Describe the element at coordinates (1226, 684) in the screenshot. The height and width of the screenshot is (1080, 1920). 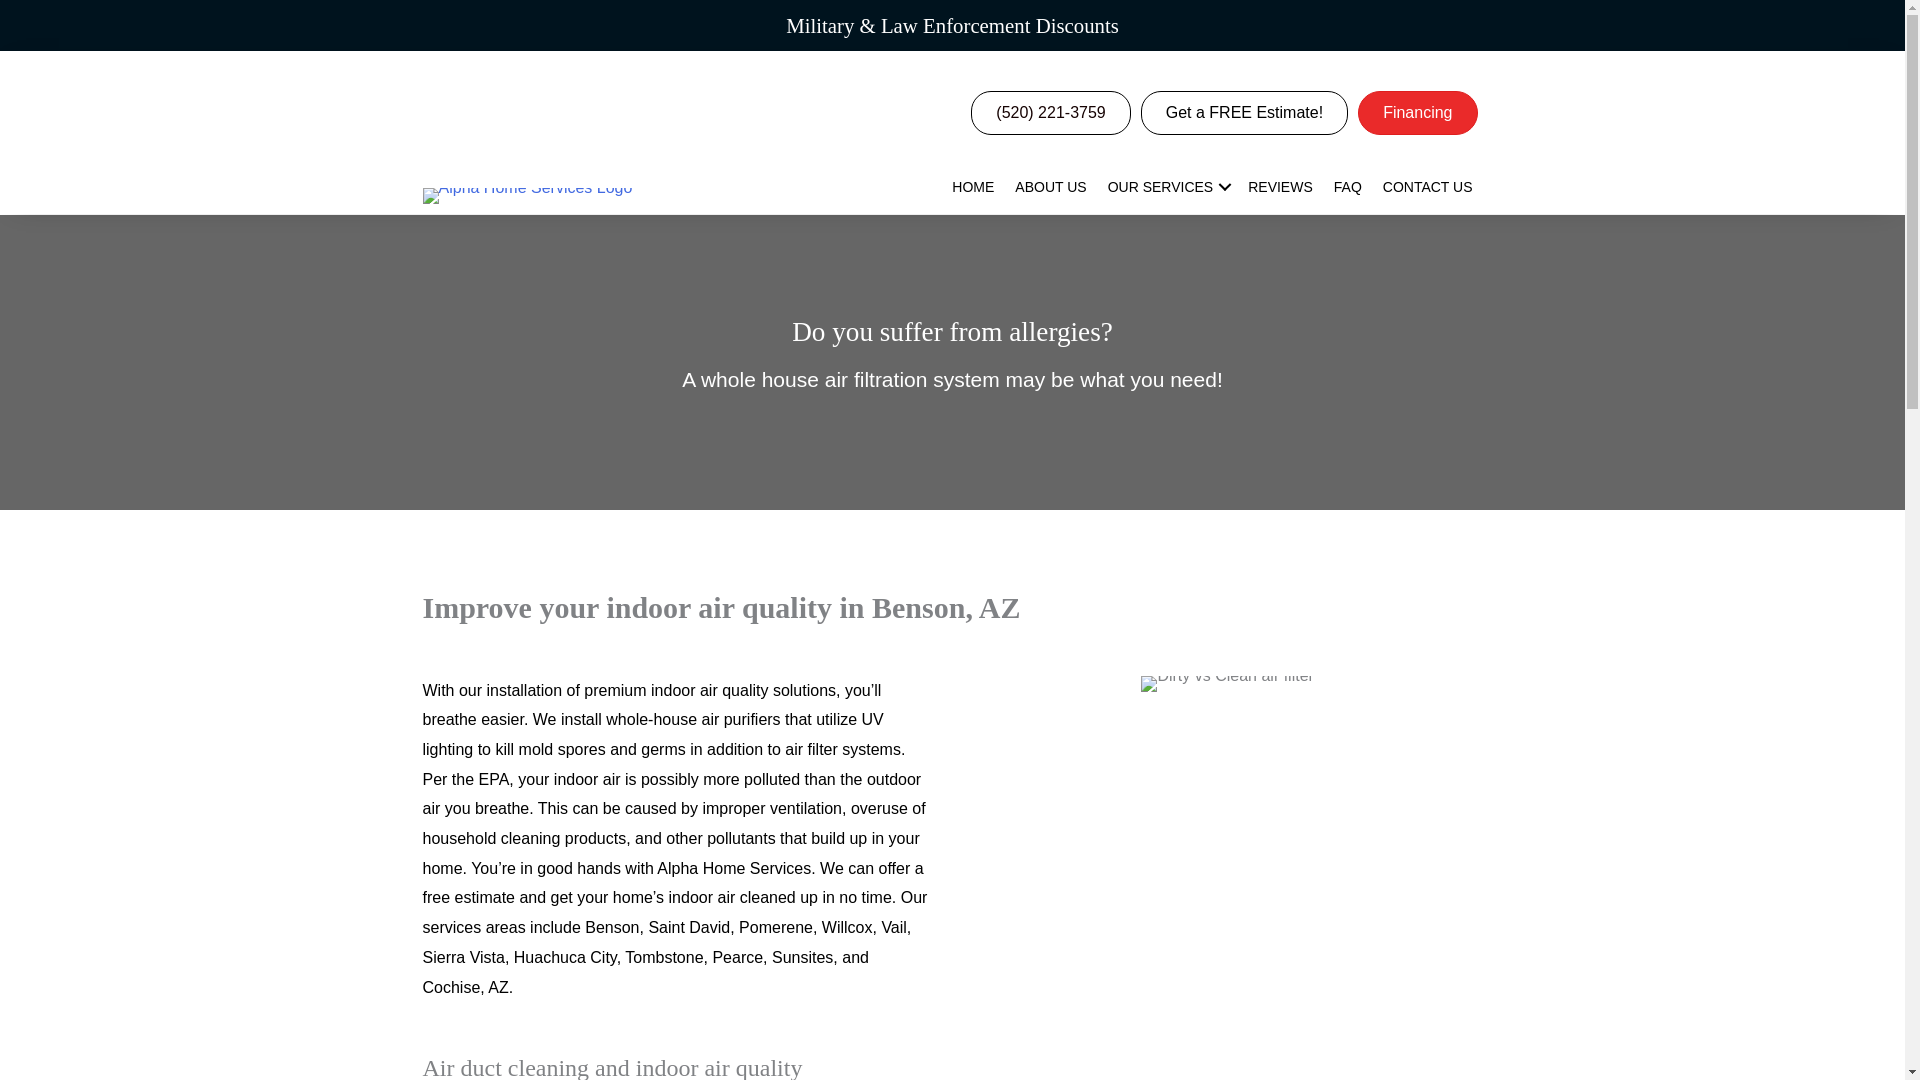
I see `Indoor Air Quality Page Image` at that location.